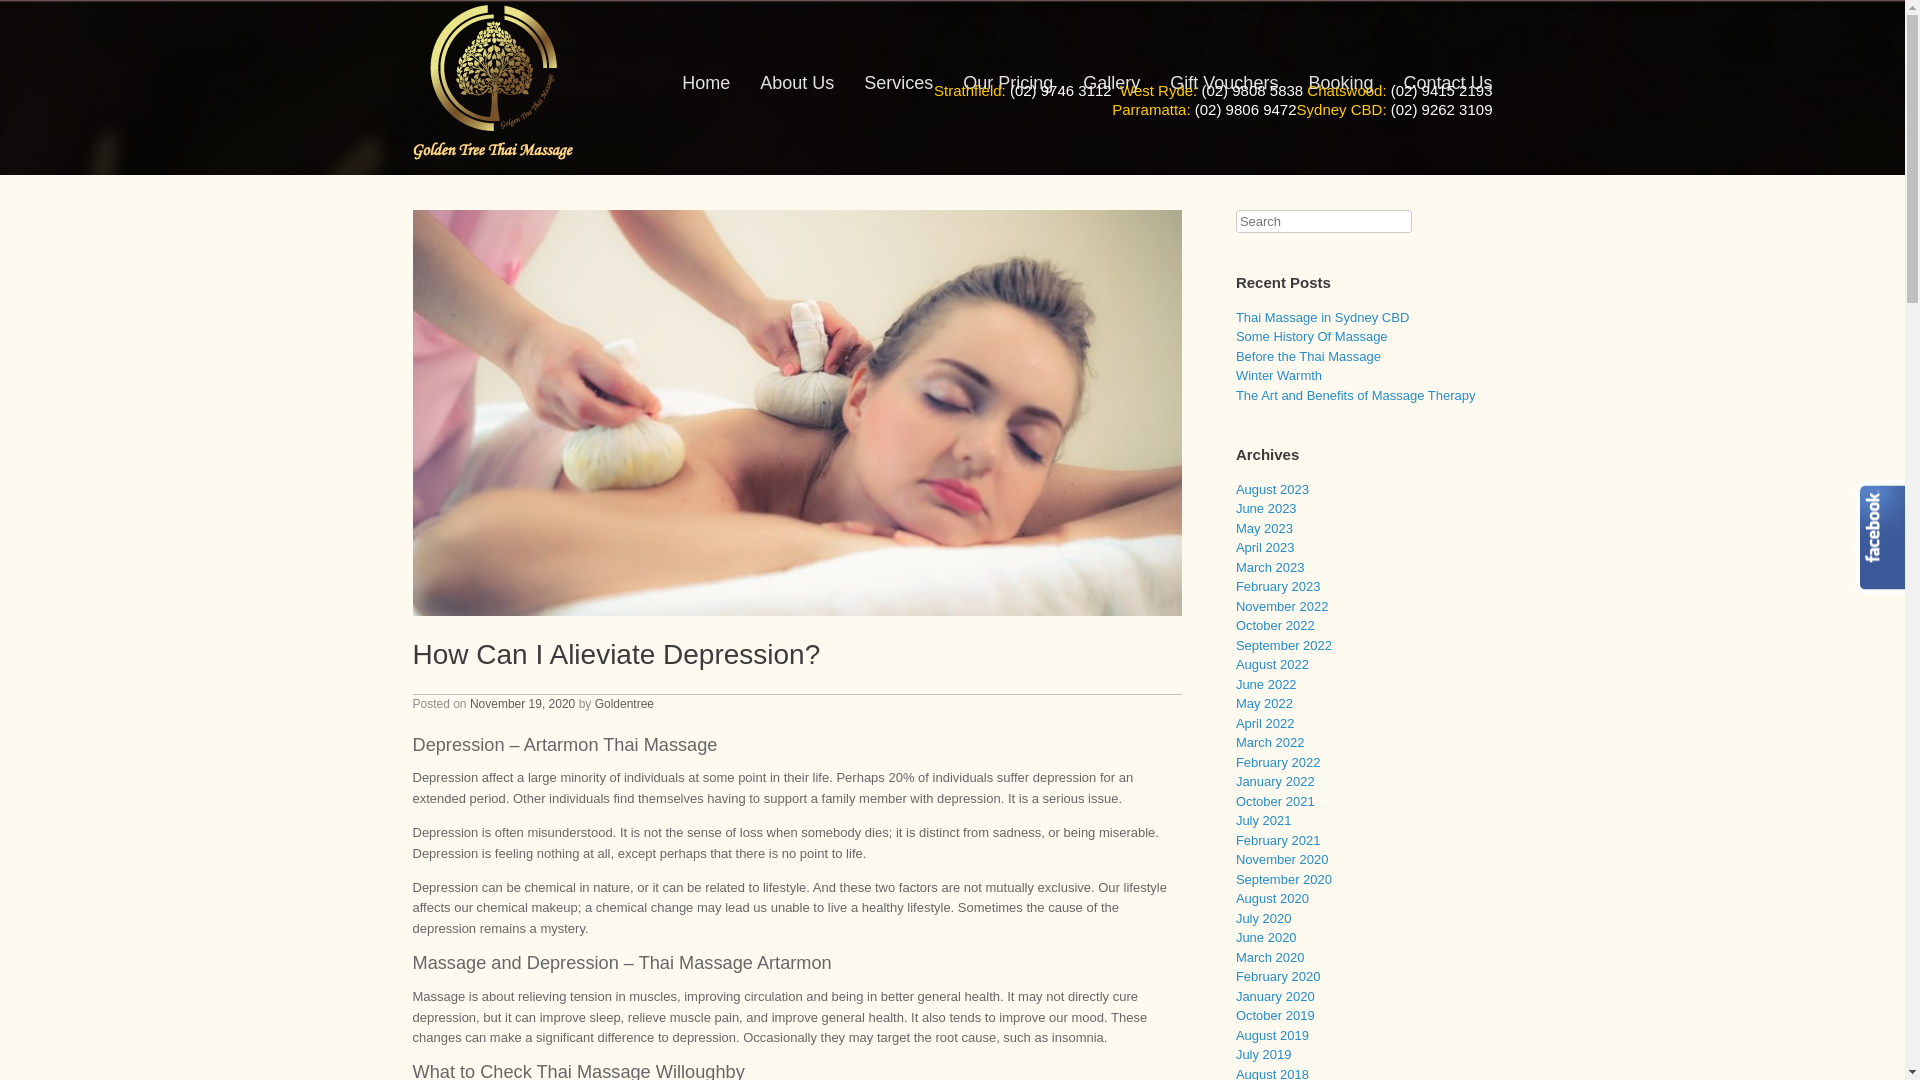 The height and width of the screenshot is (1080, 1920). What do you see at coordinates (1282, 605) in the screenshot?
I see `November 2022` at bounding box center [1282, 605].